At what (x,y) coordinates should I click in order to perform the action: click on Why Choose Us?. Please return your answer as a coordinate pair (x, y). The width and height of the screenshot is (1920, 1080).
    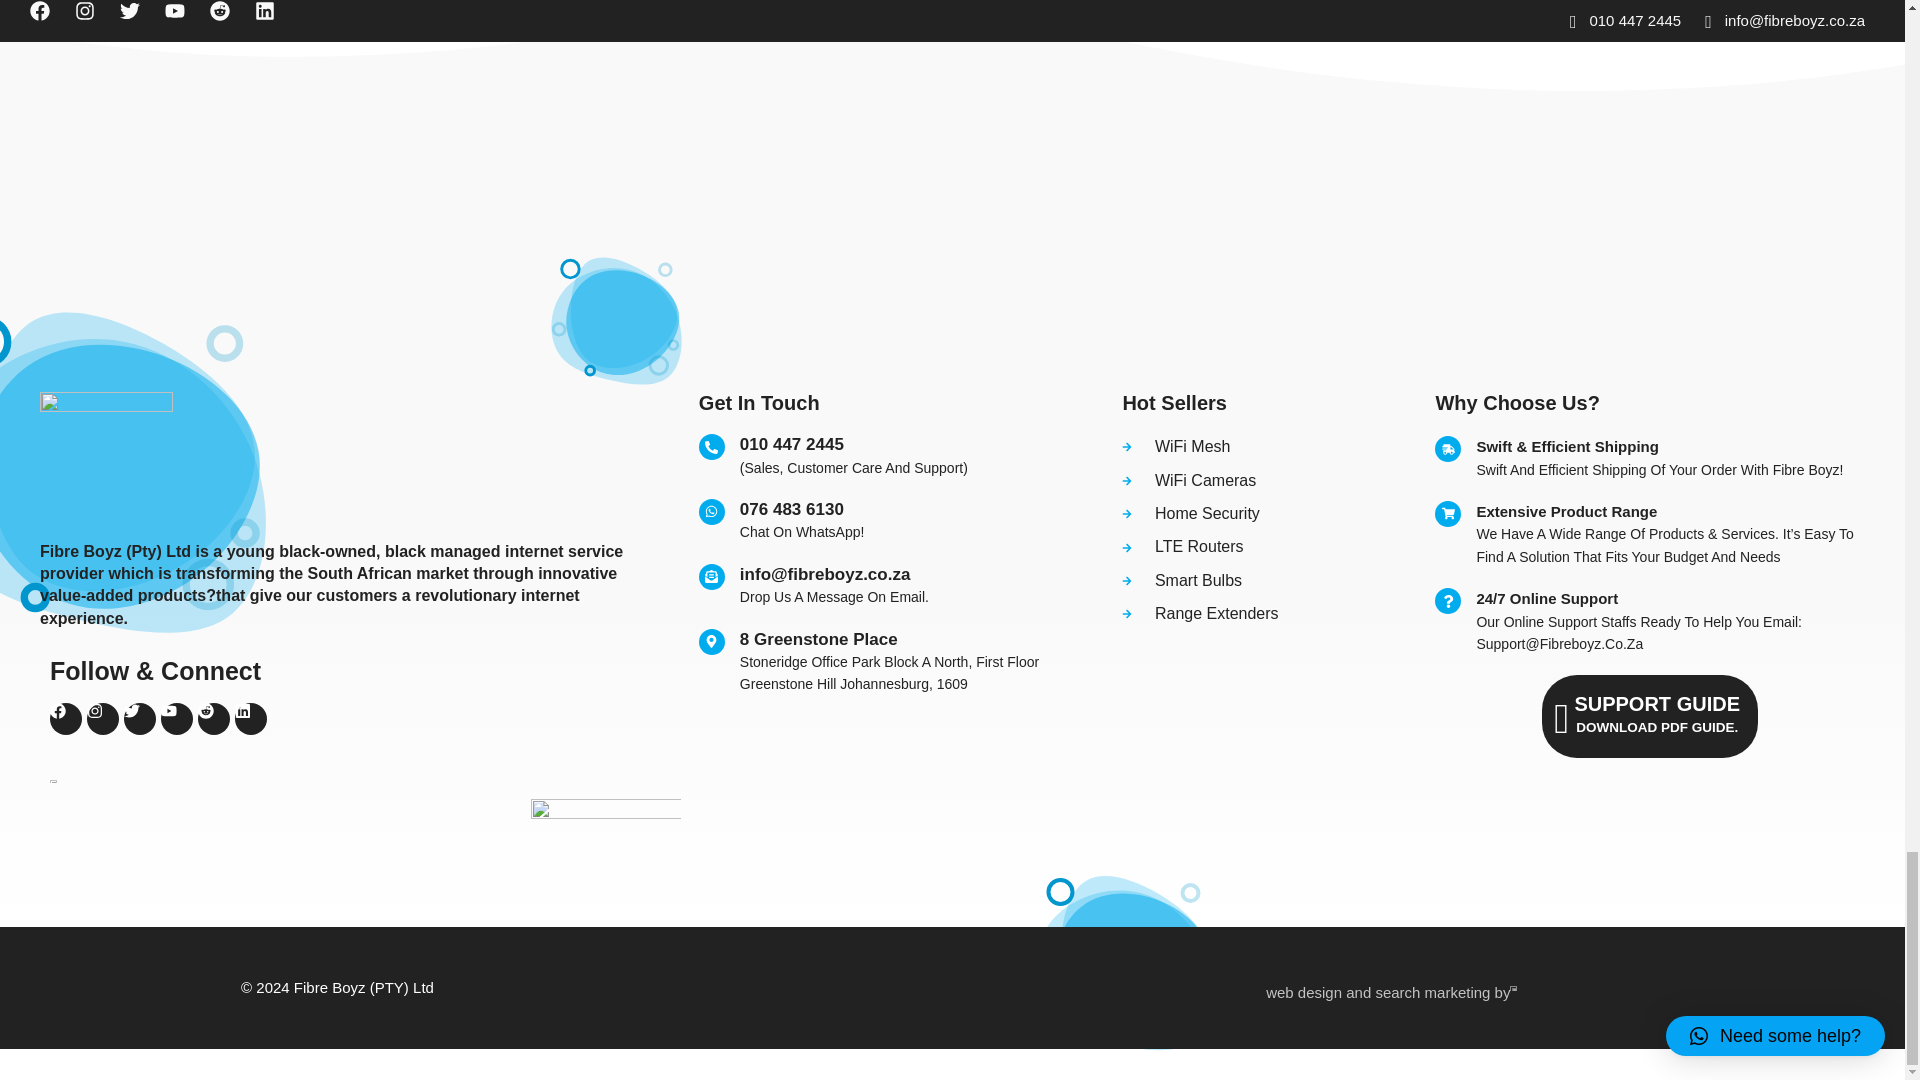
    Looking at the image, I should click on (1649, 404).